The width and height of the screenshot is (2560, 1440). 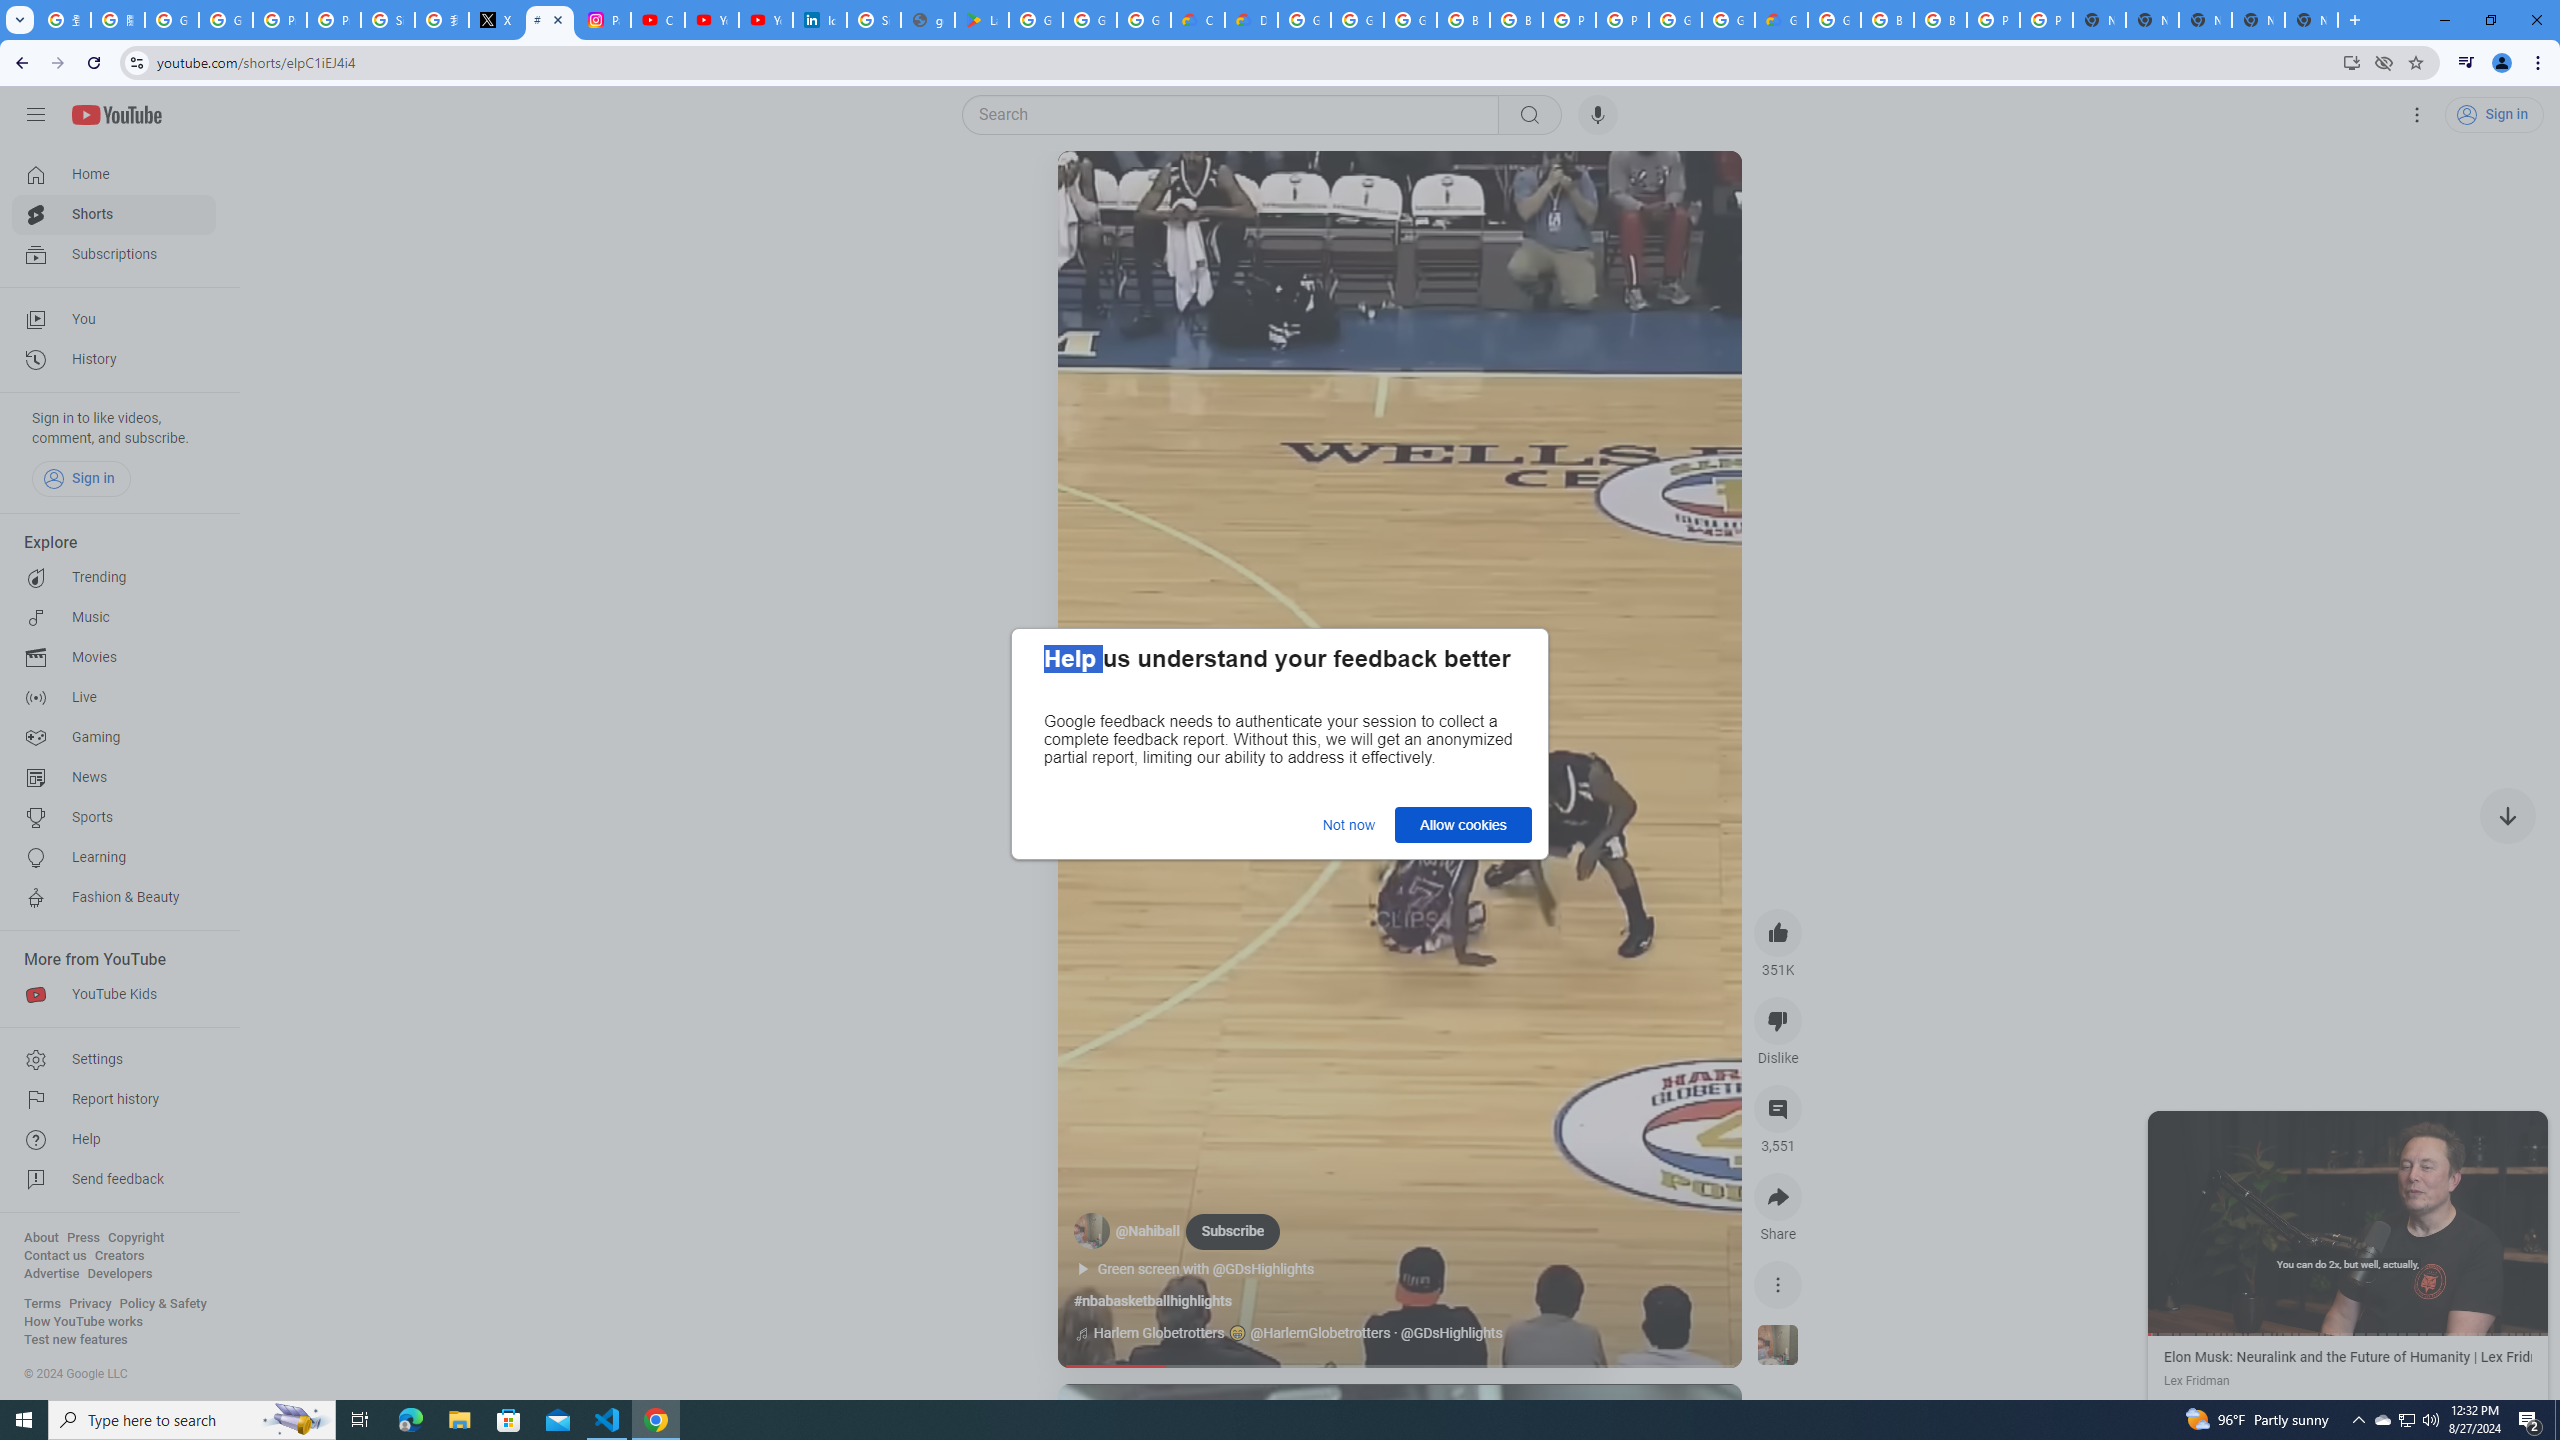 What do you see at coordinates (55, 1256) in the screenshot?
I see `Contact us` at bounding box center [55, 1256].